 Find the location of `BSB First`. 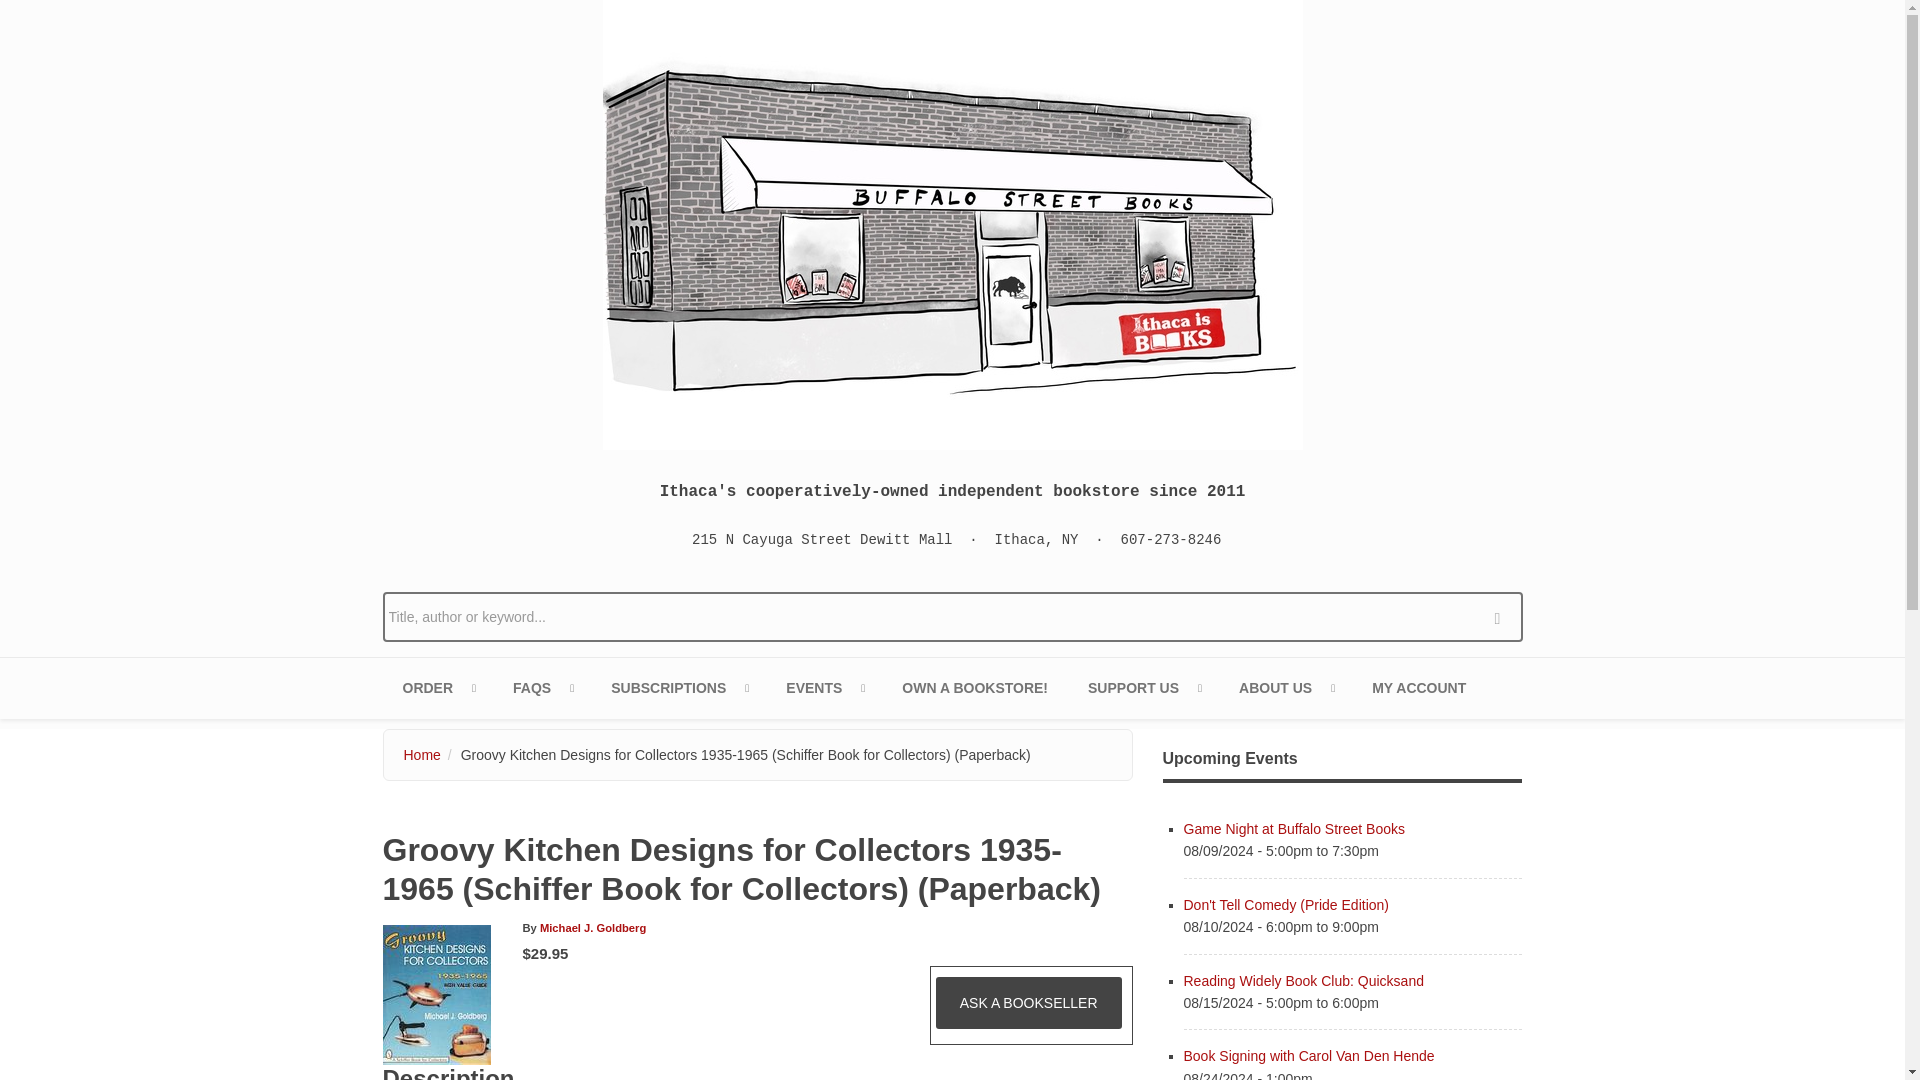

BSB First is located at coordinates (678, 688).